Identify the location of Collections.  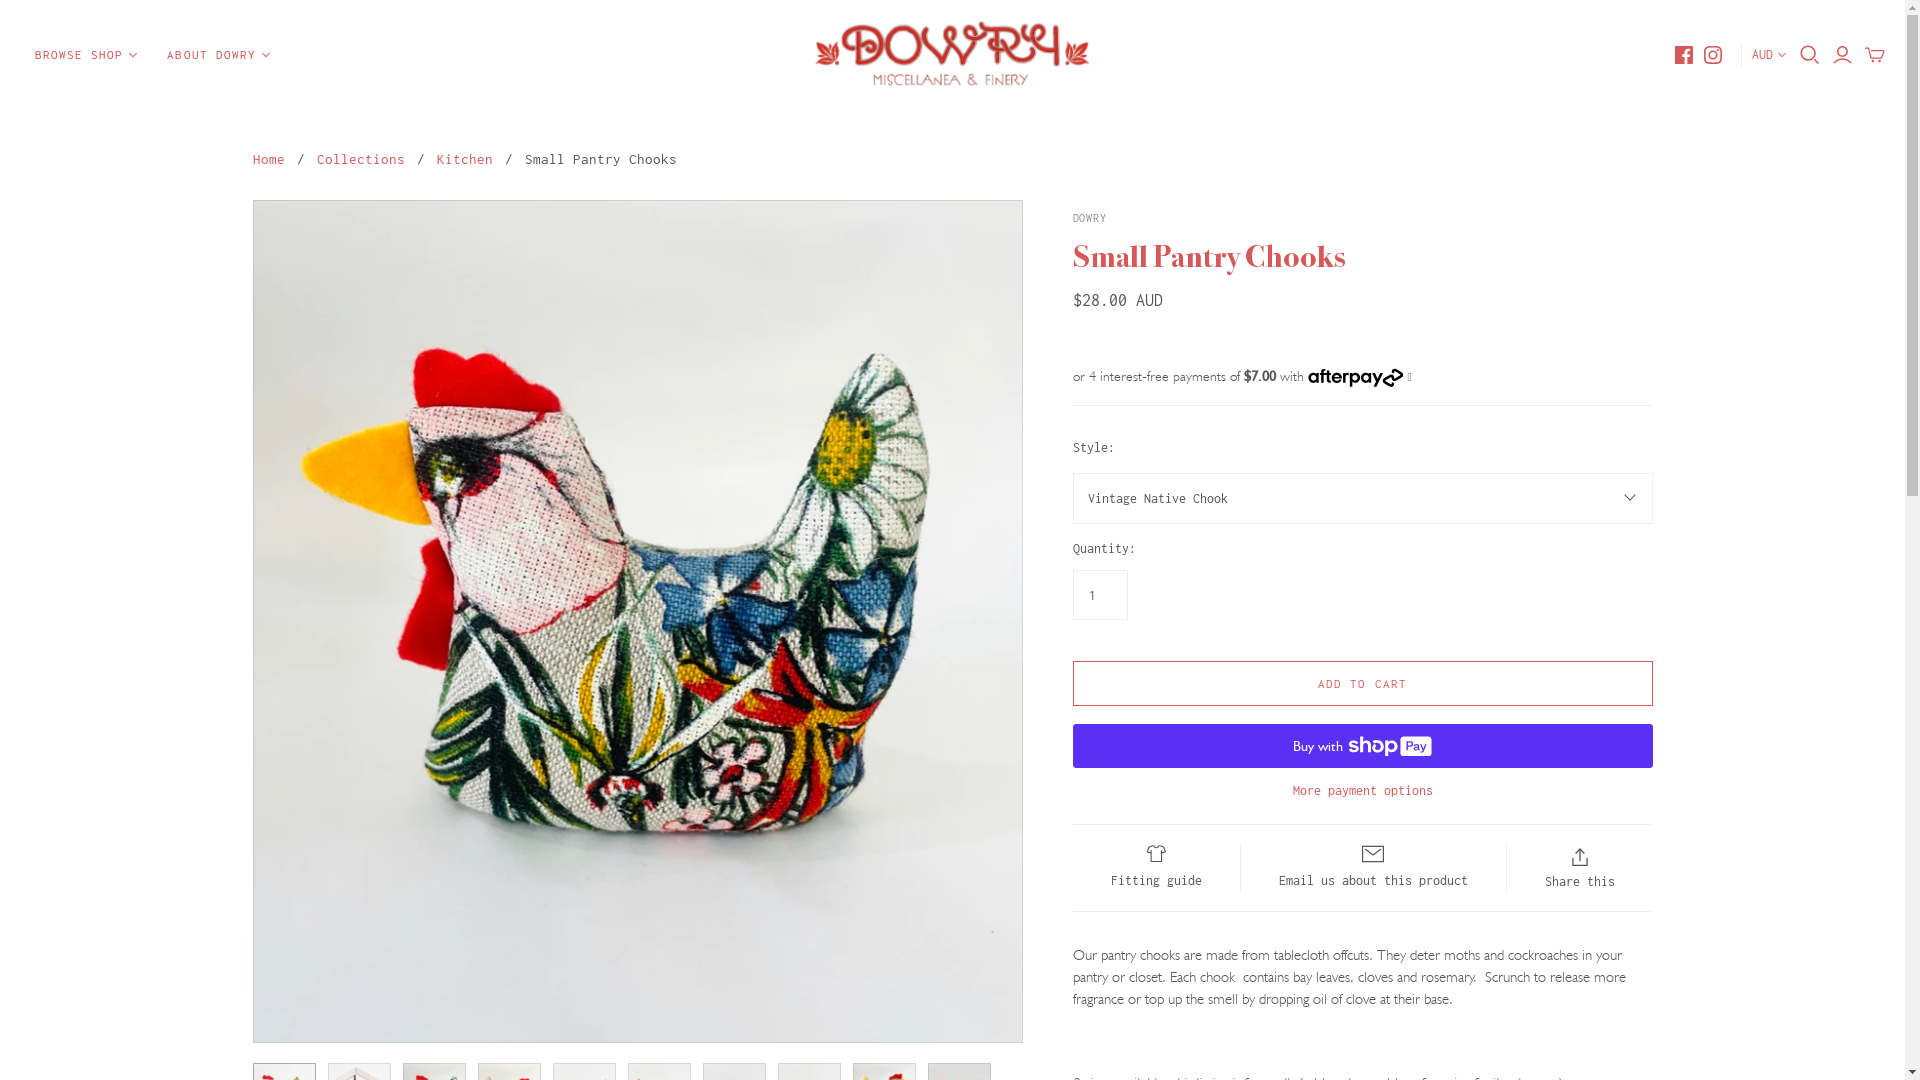
(360, 159).